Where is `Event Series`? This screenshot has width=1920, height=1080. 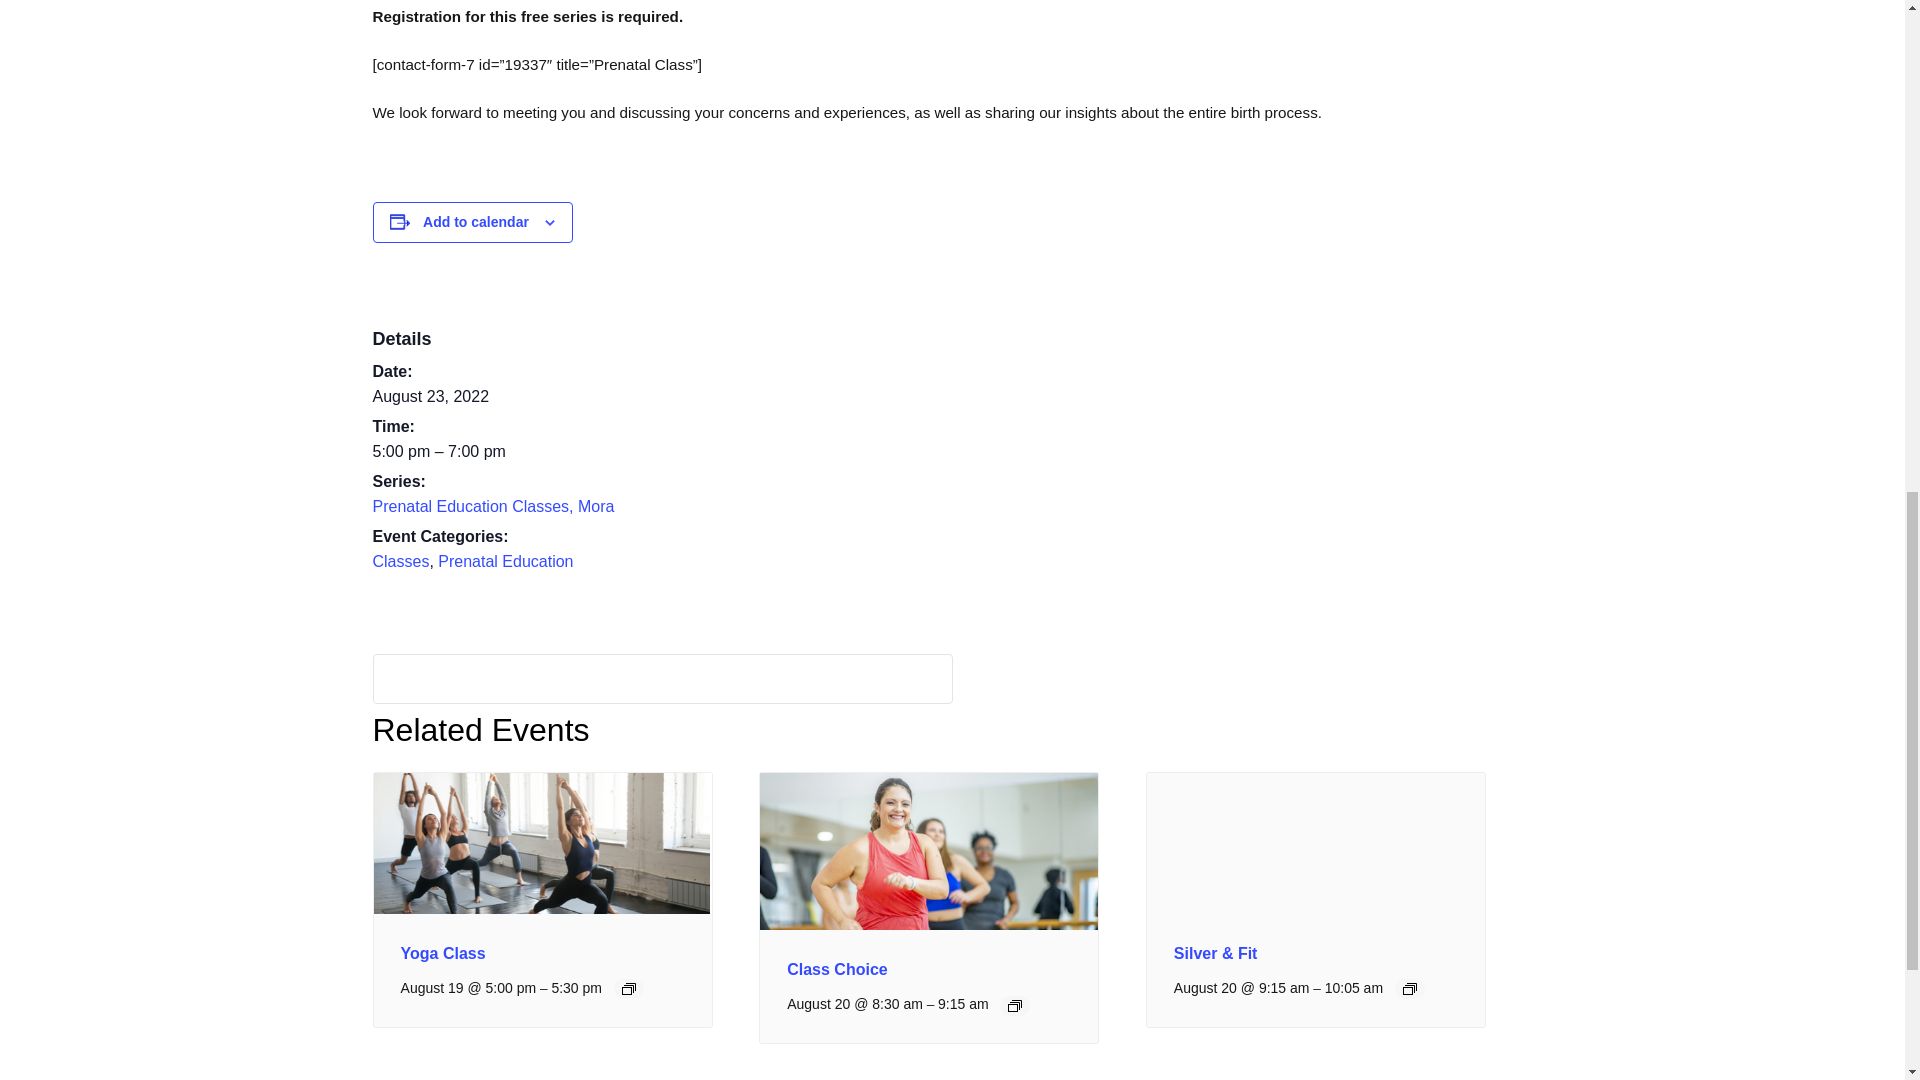
Event Series is located at coordinates (1014, 1006).